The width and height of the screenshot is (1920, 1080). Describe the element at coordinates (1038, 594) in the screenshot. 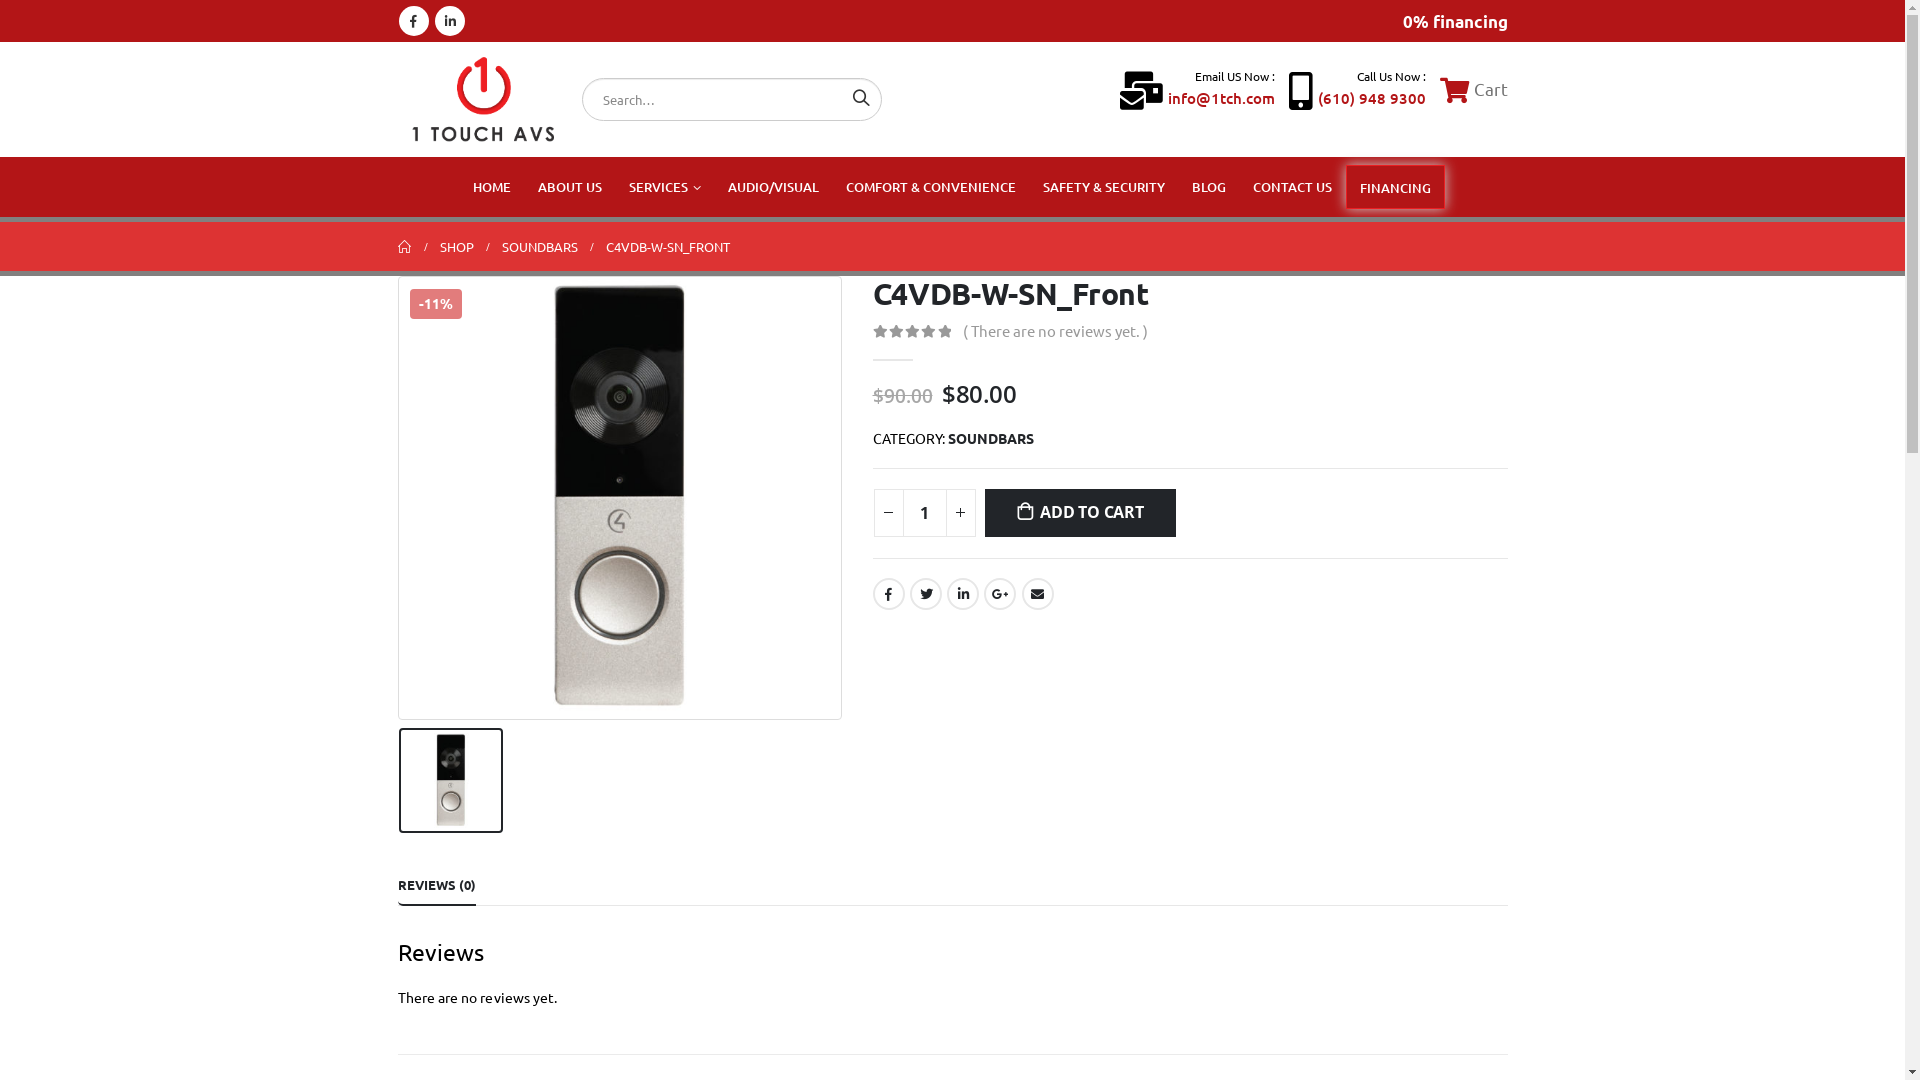

I see `Email` at that location.